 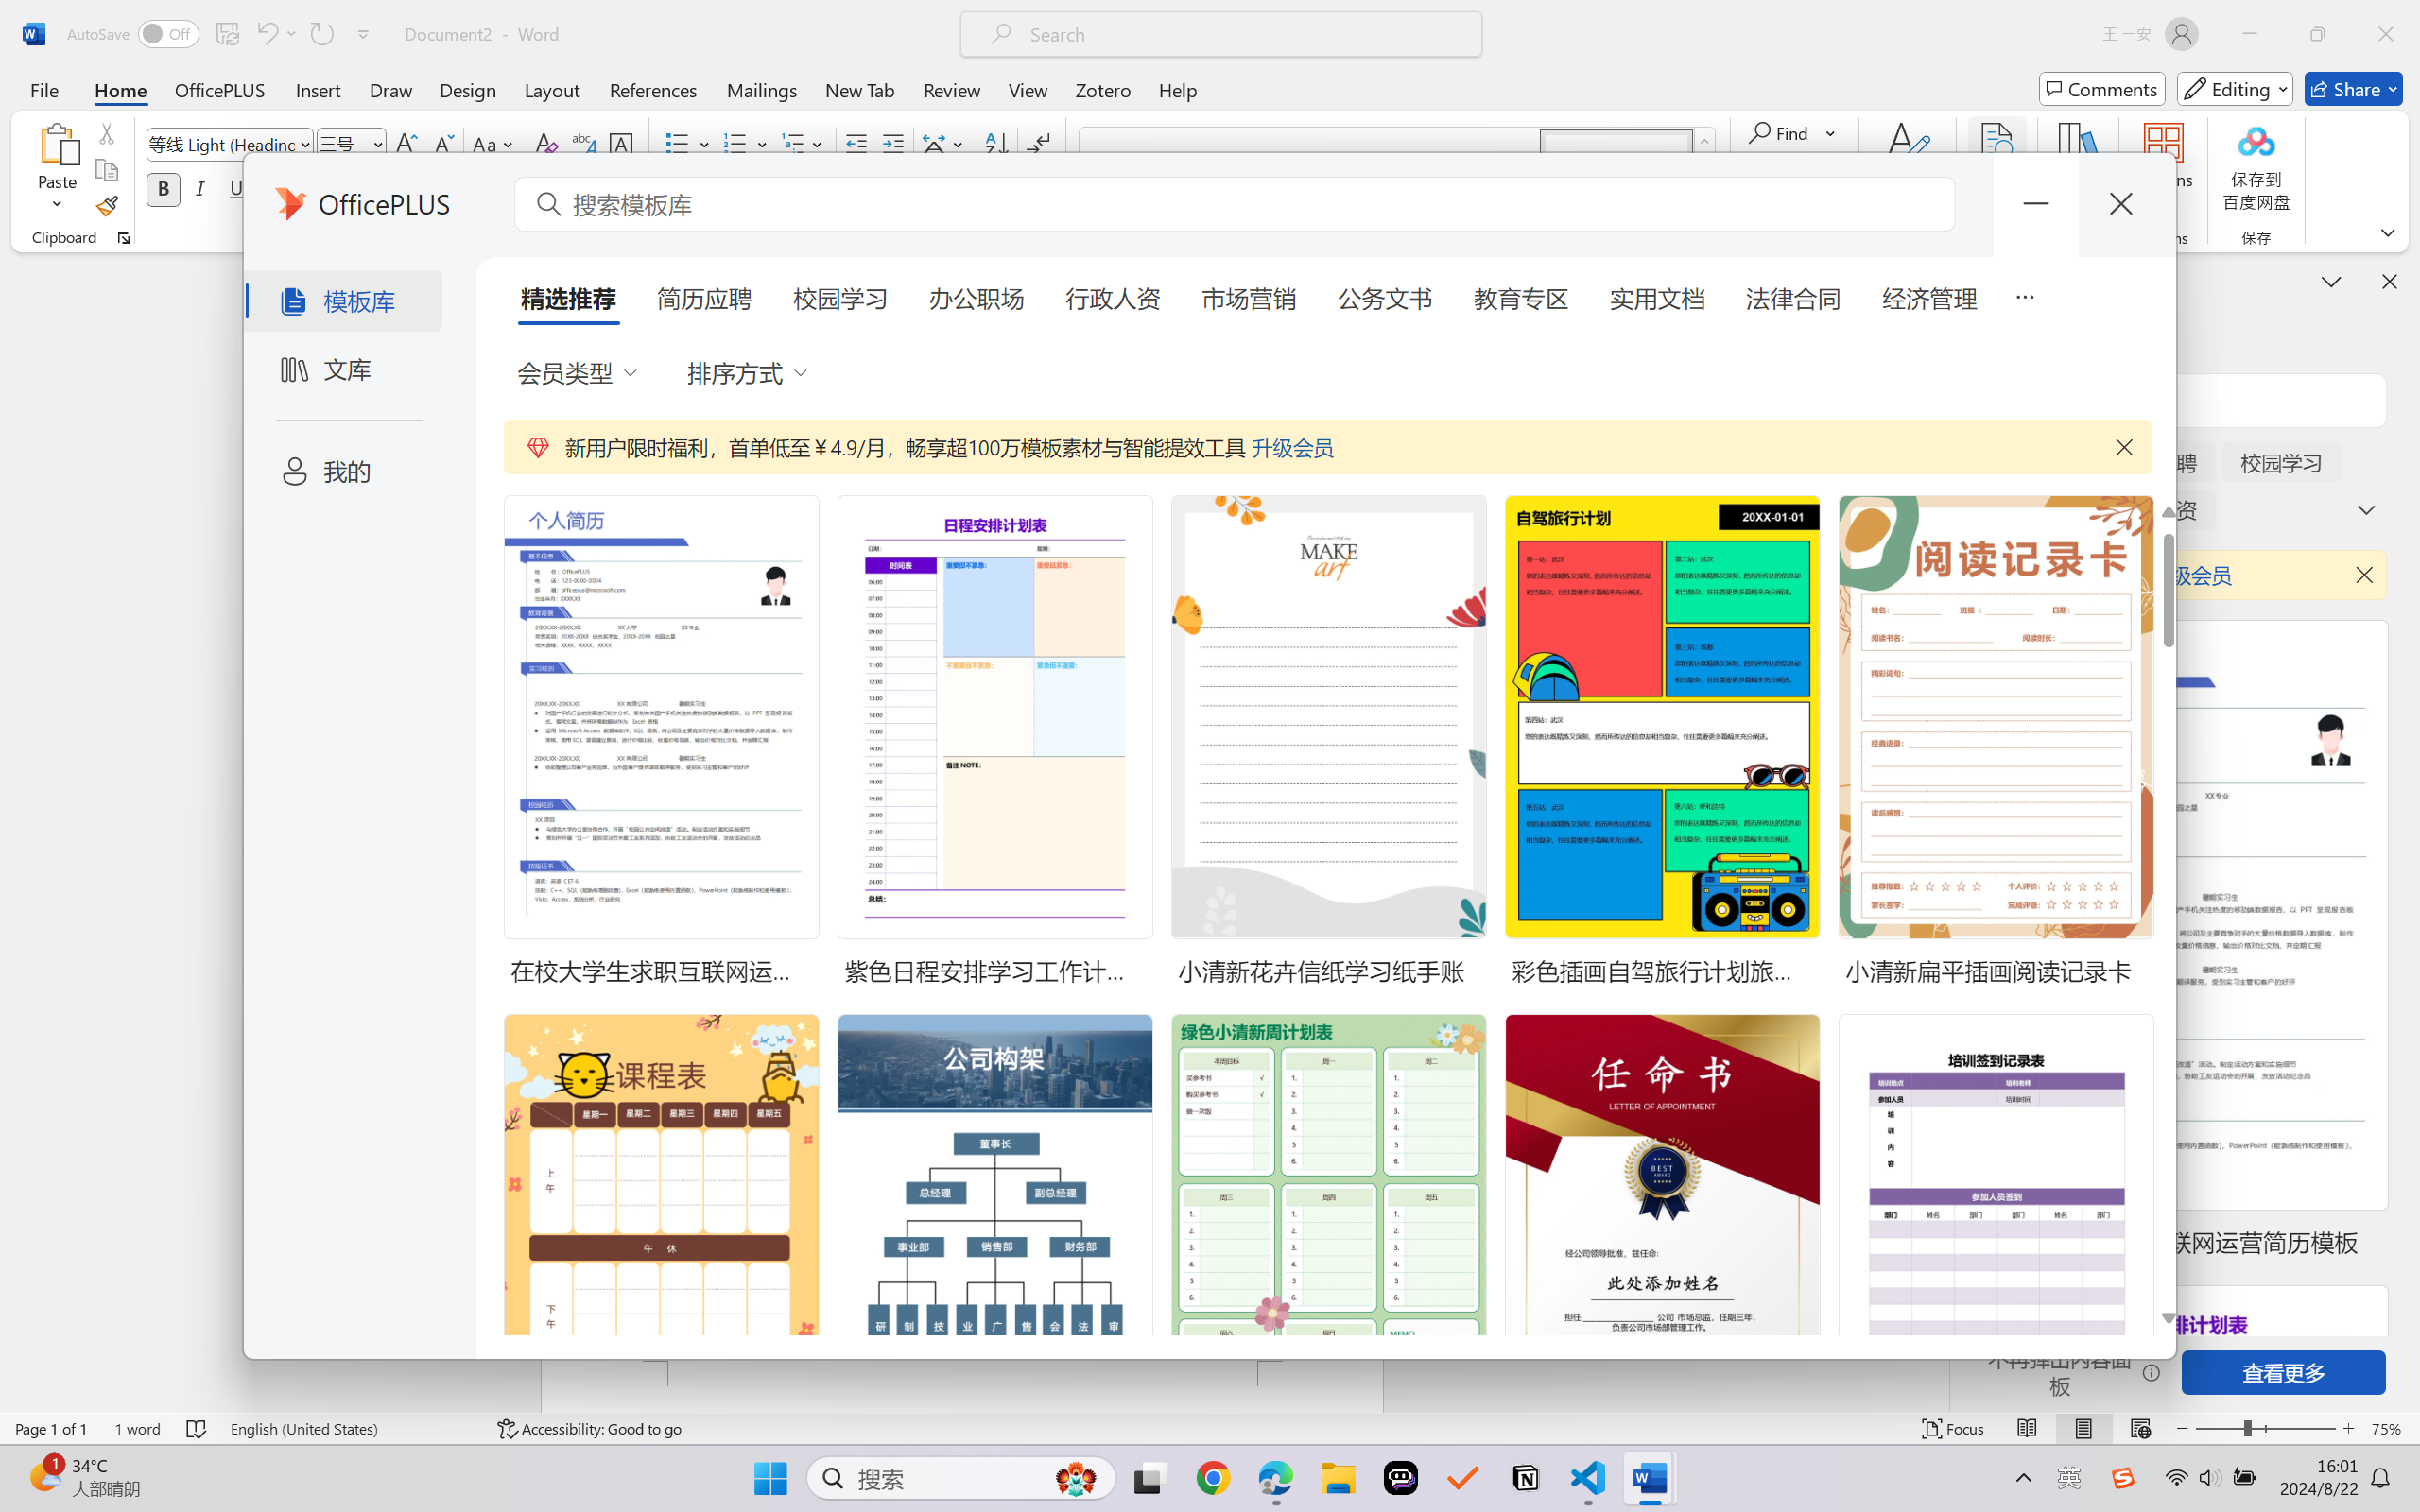 I want to click on Paste, so click(x=58, y=170).